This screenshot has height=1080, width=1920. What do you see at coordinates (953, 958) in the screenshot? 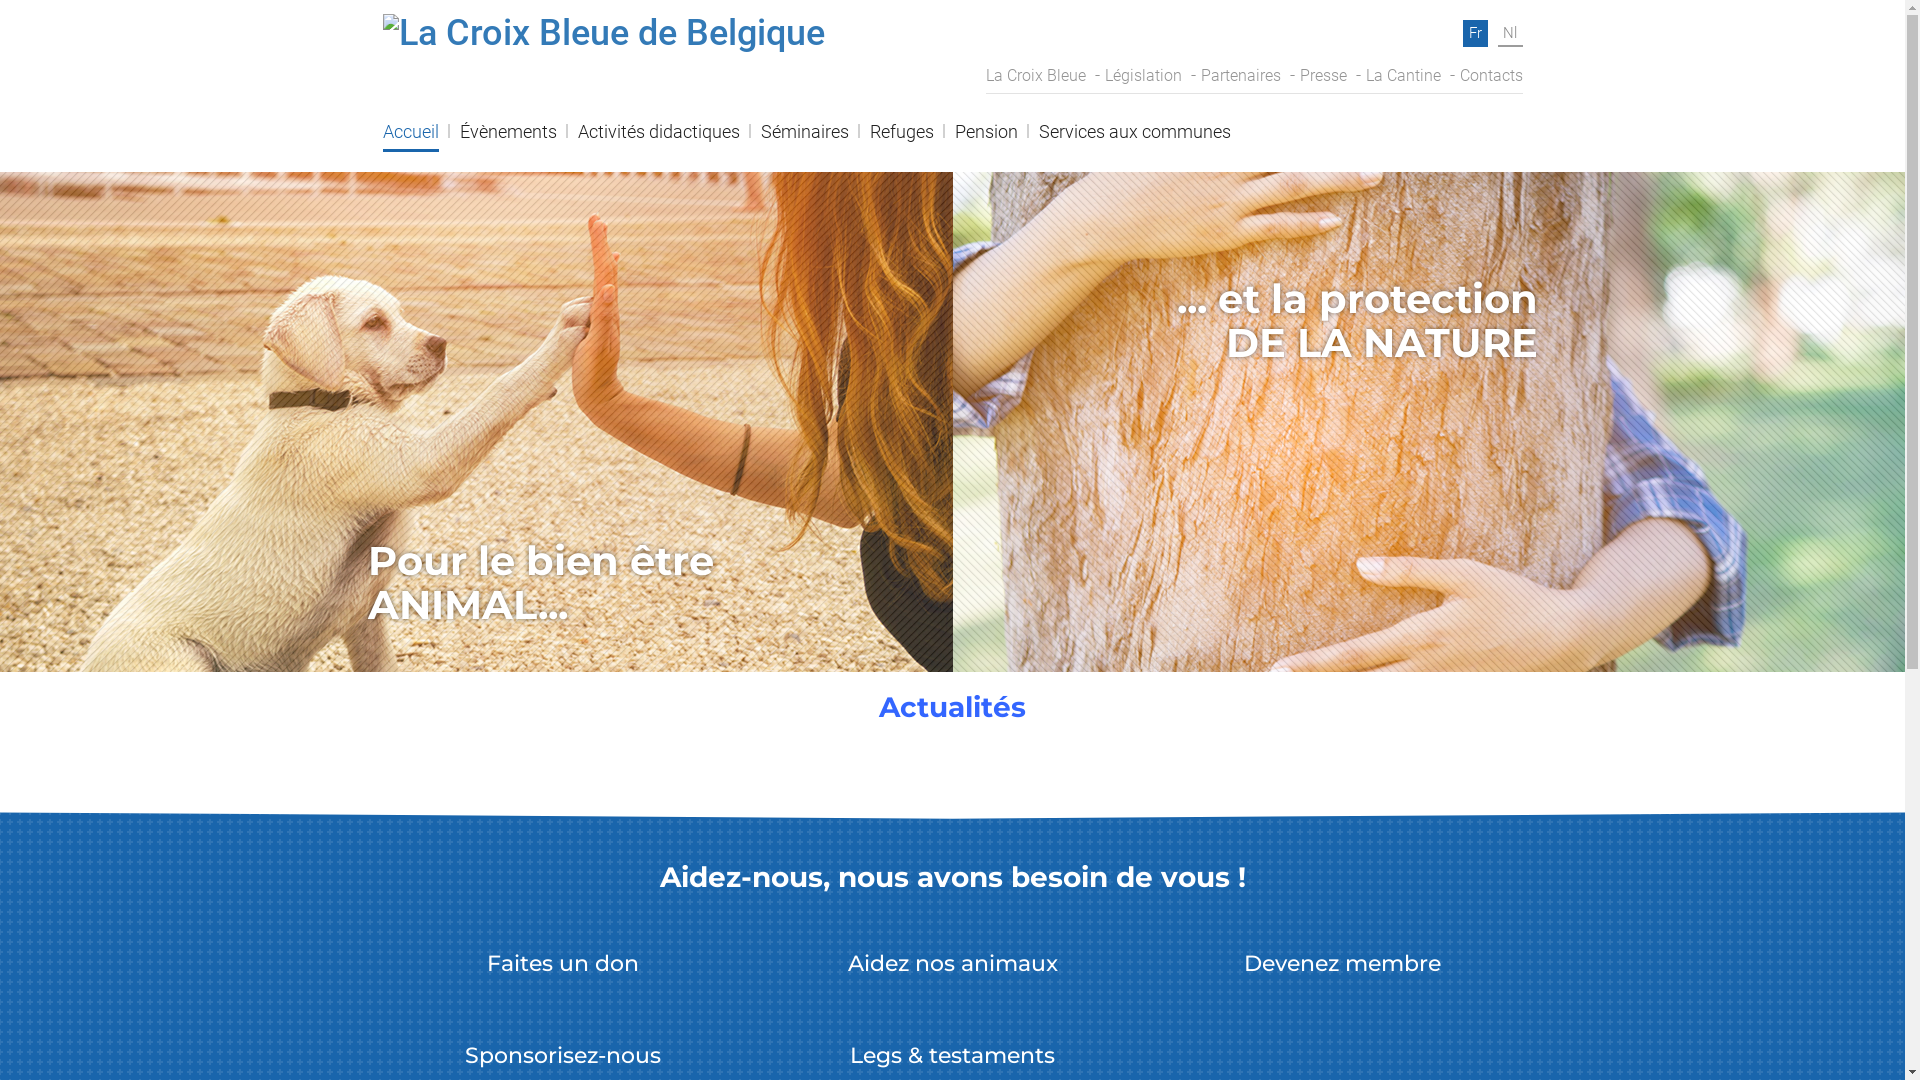
I see `Aidez nos animaux` at bounding box center [953, 958].